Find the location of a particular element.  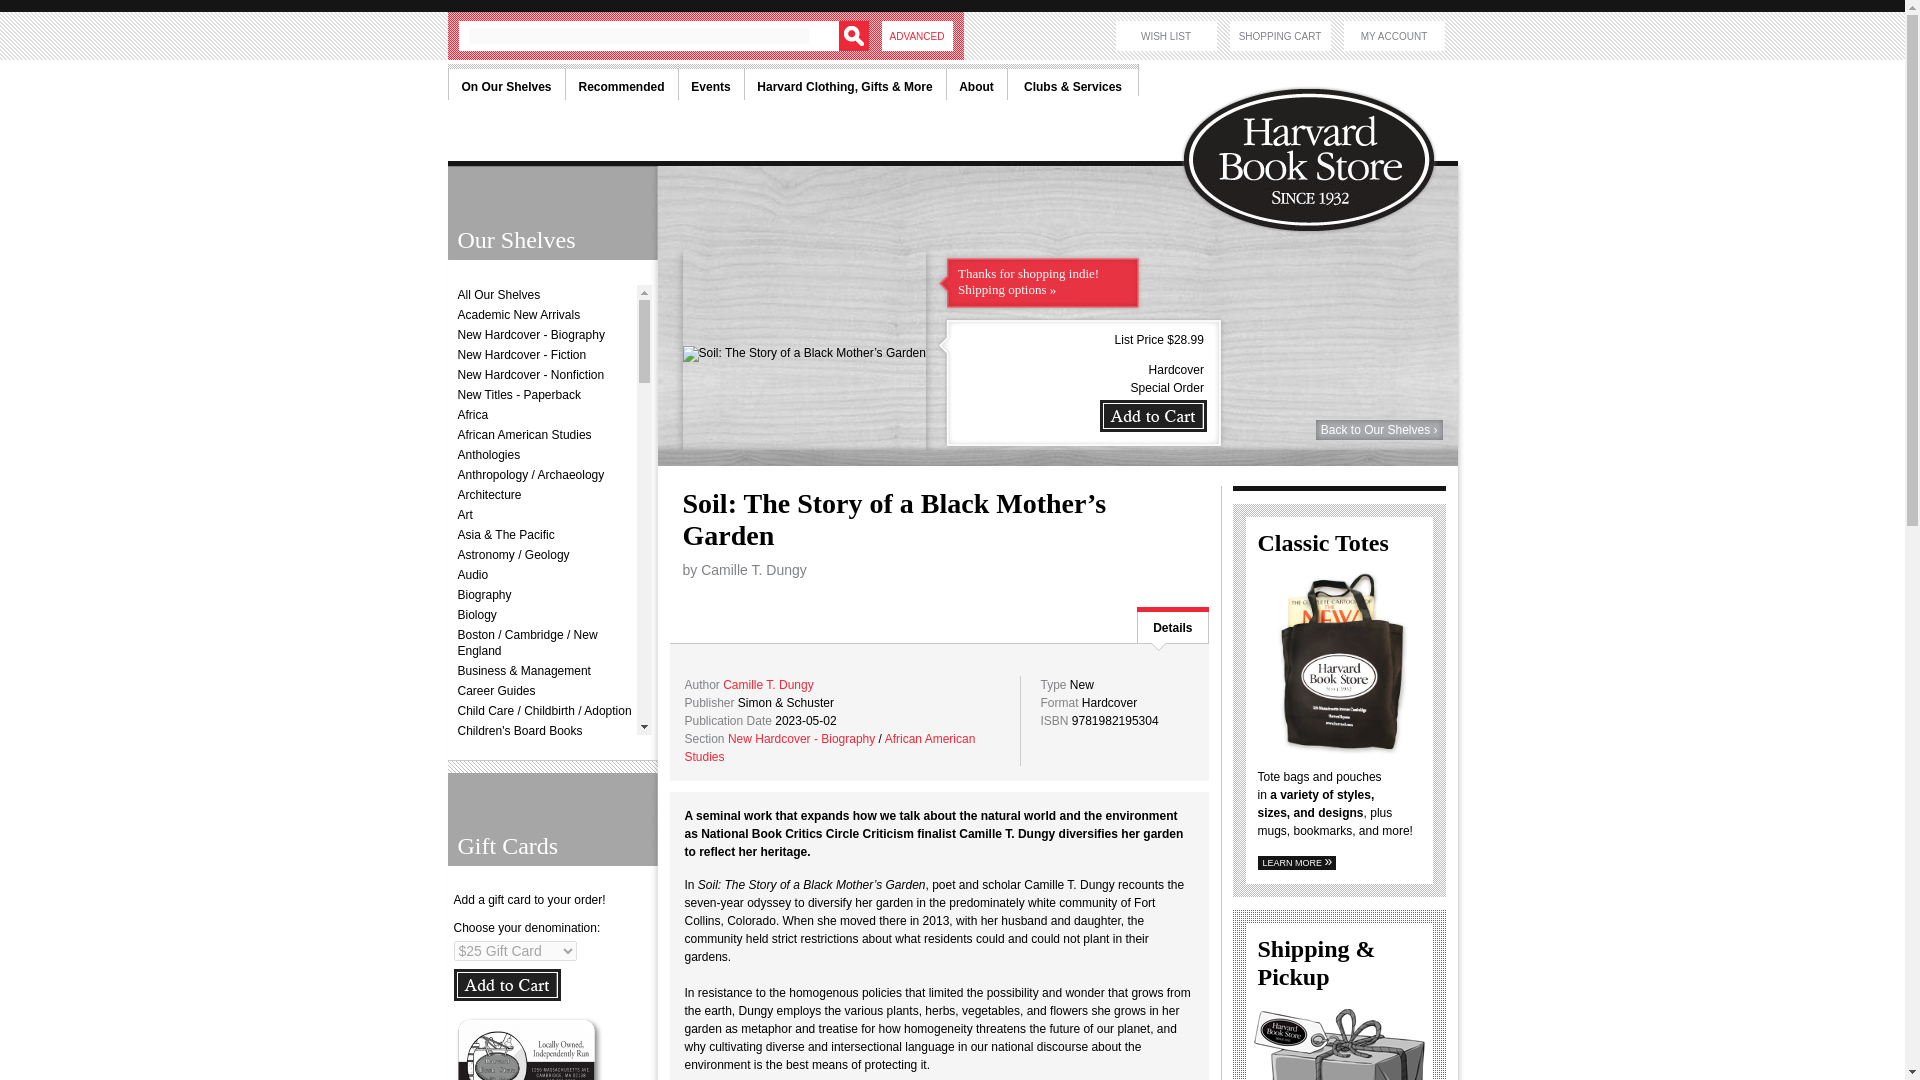

On Our Shelves is located at coordinates (506, 82).